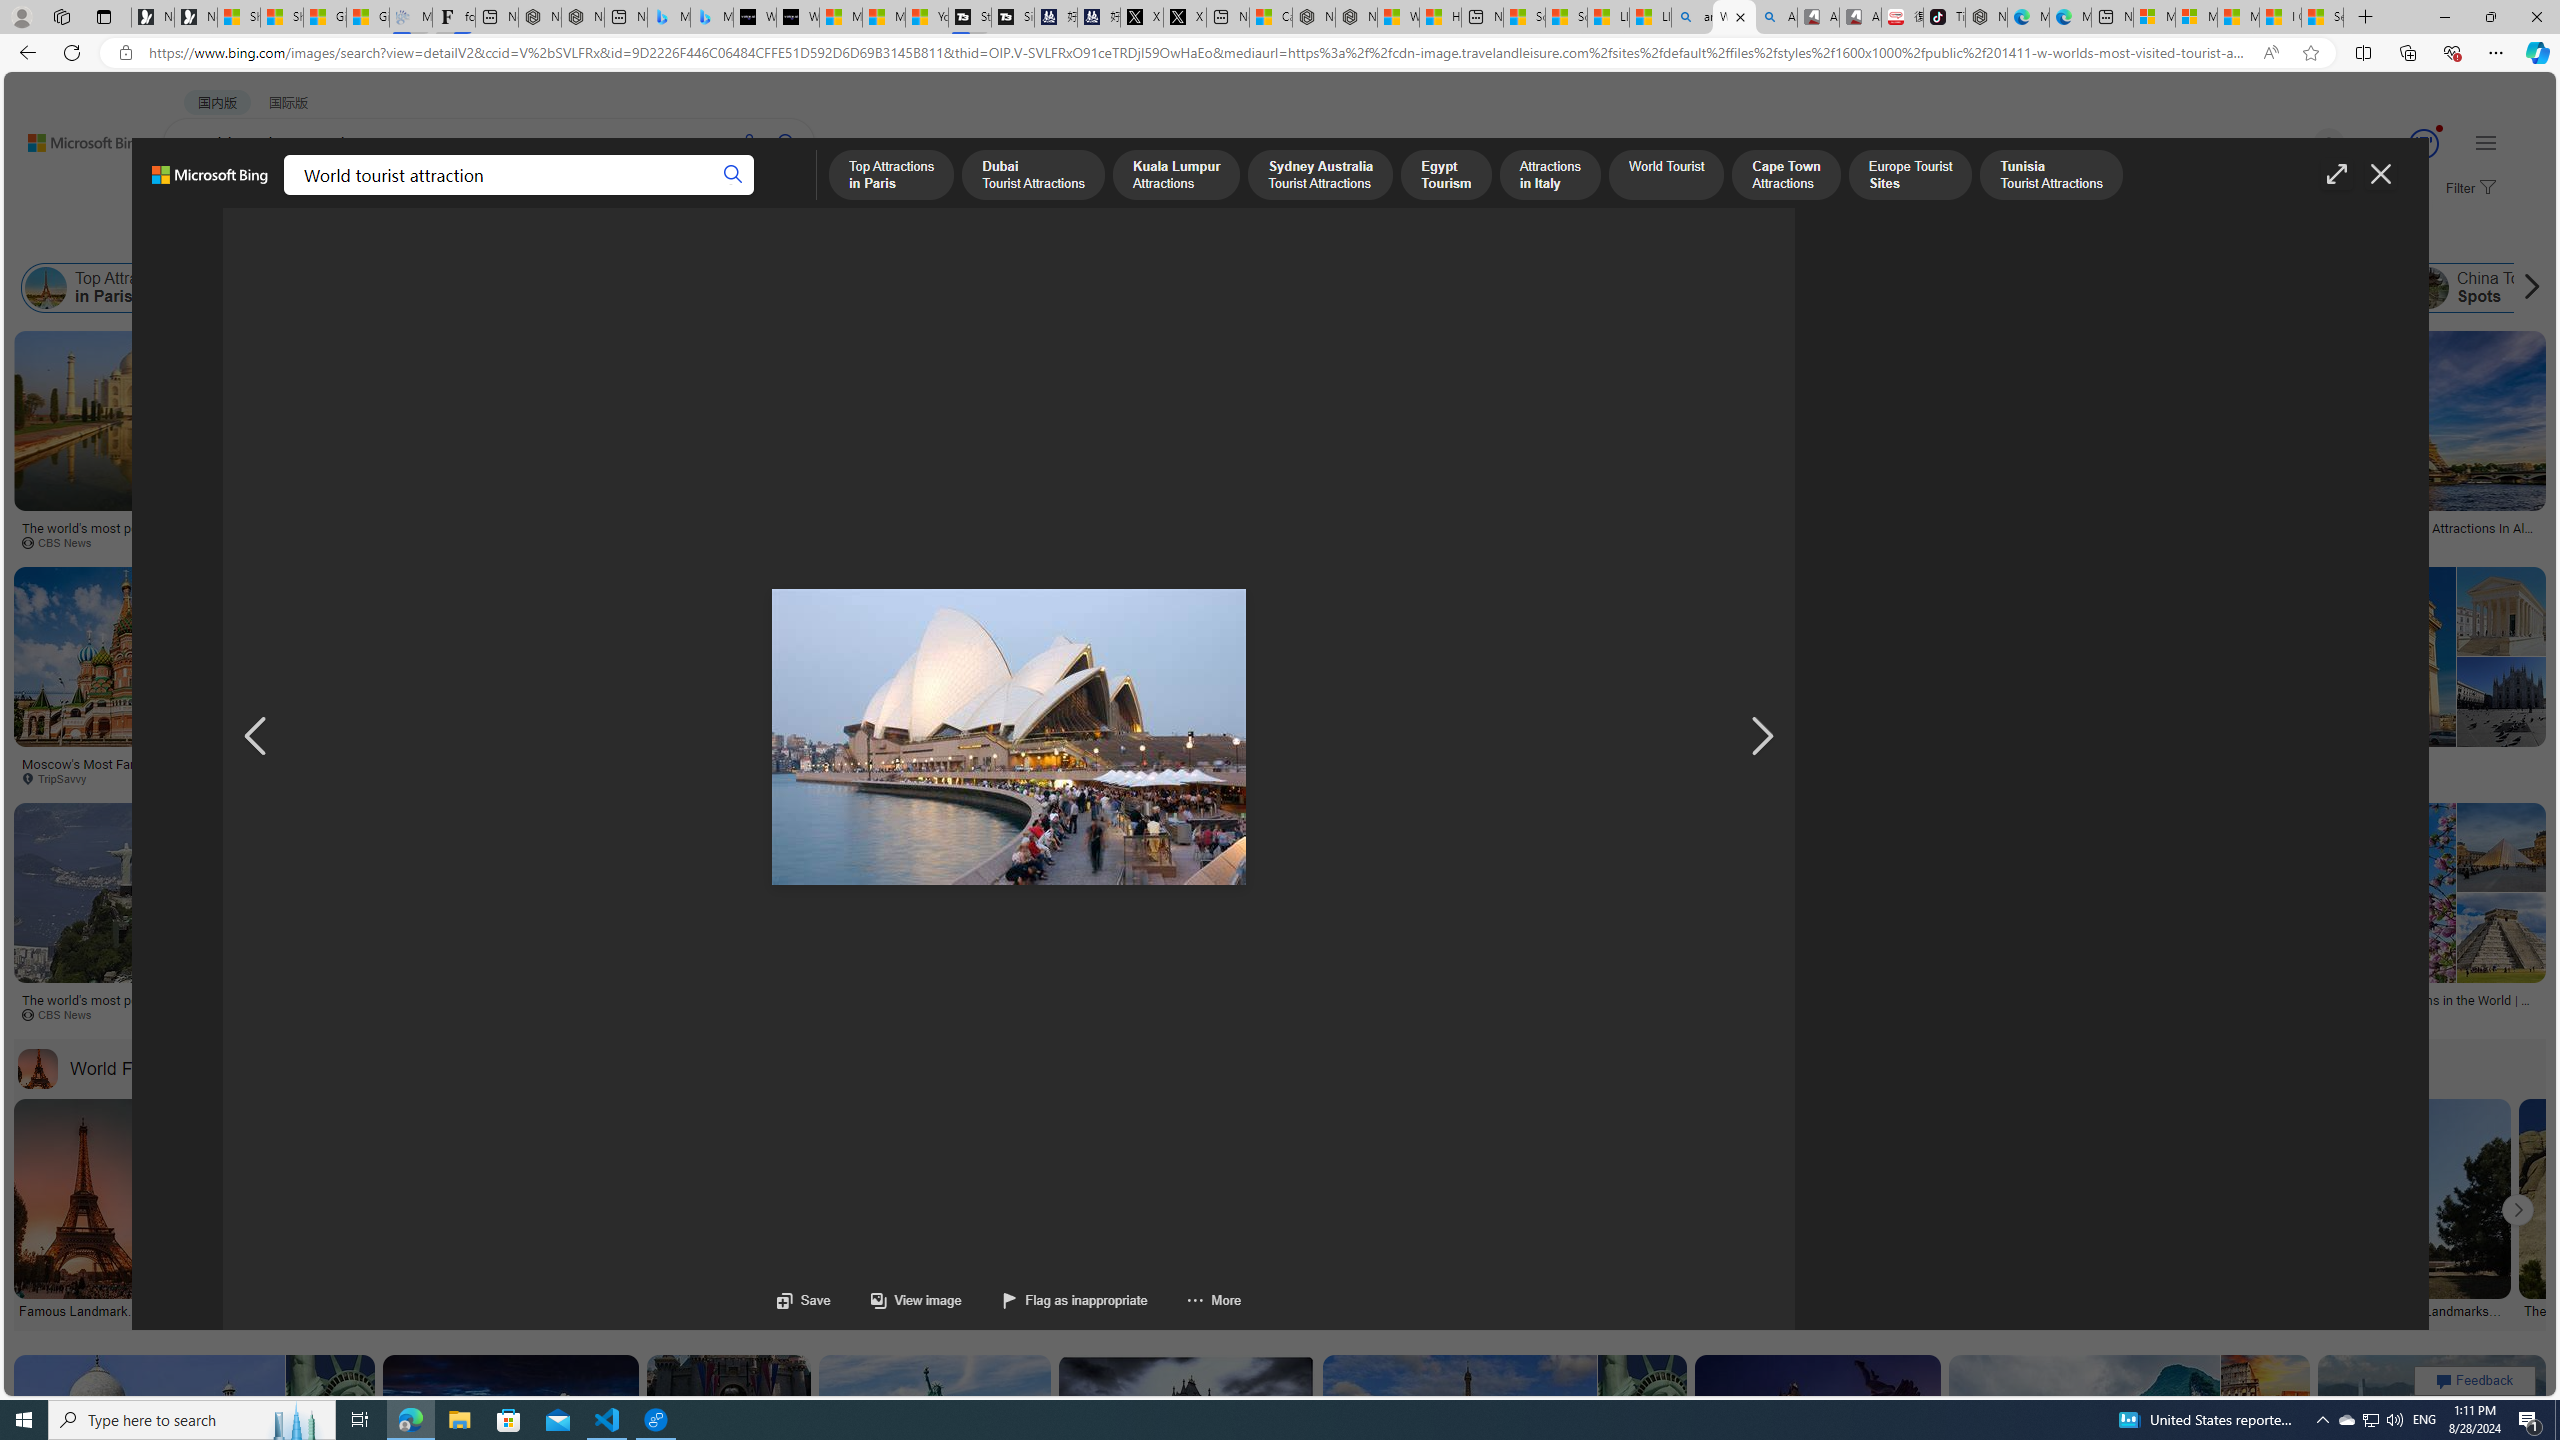  I want to click on blogspot.com, so click(2379, 778).